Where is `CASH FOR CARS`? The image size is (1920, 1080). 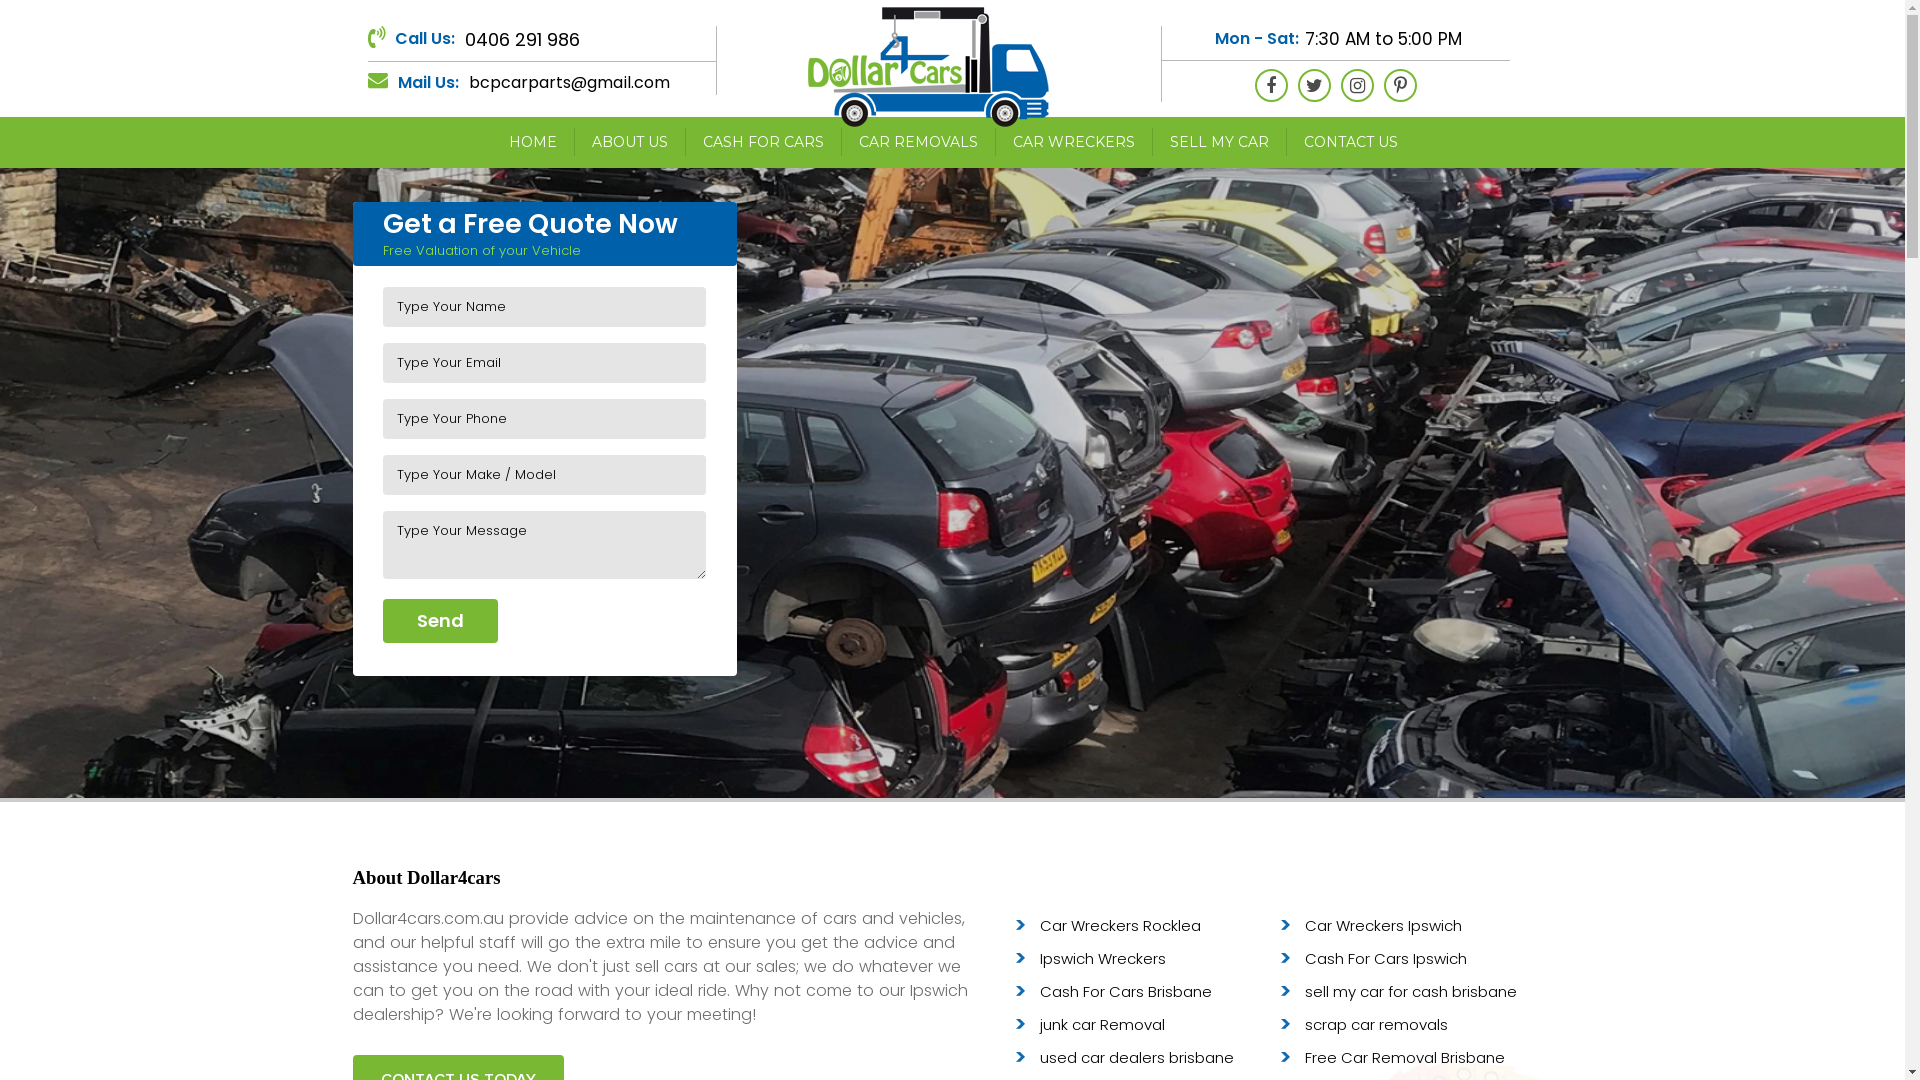
CASH FOR CARS is located at coordinates (763, 142).